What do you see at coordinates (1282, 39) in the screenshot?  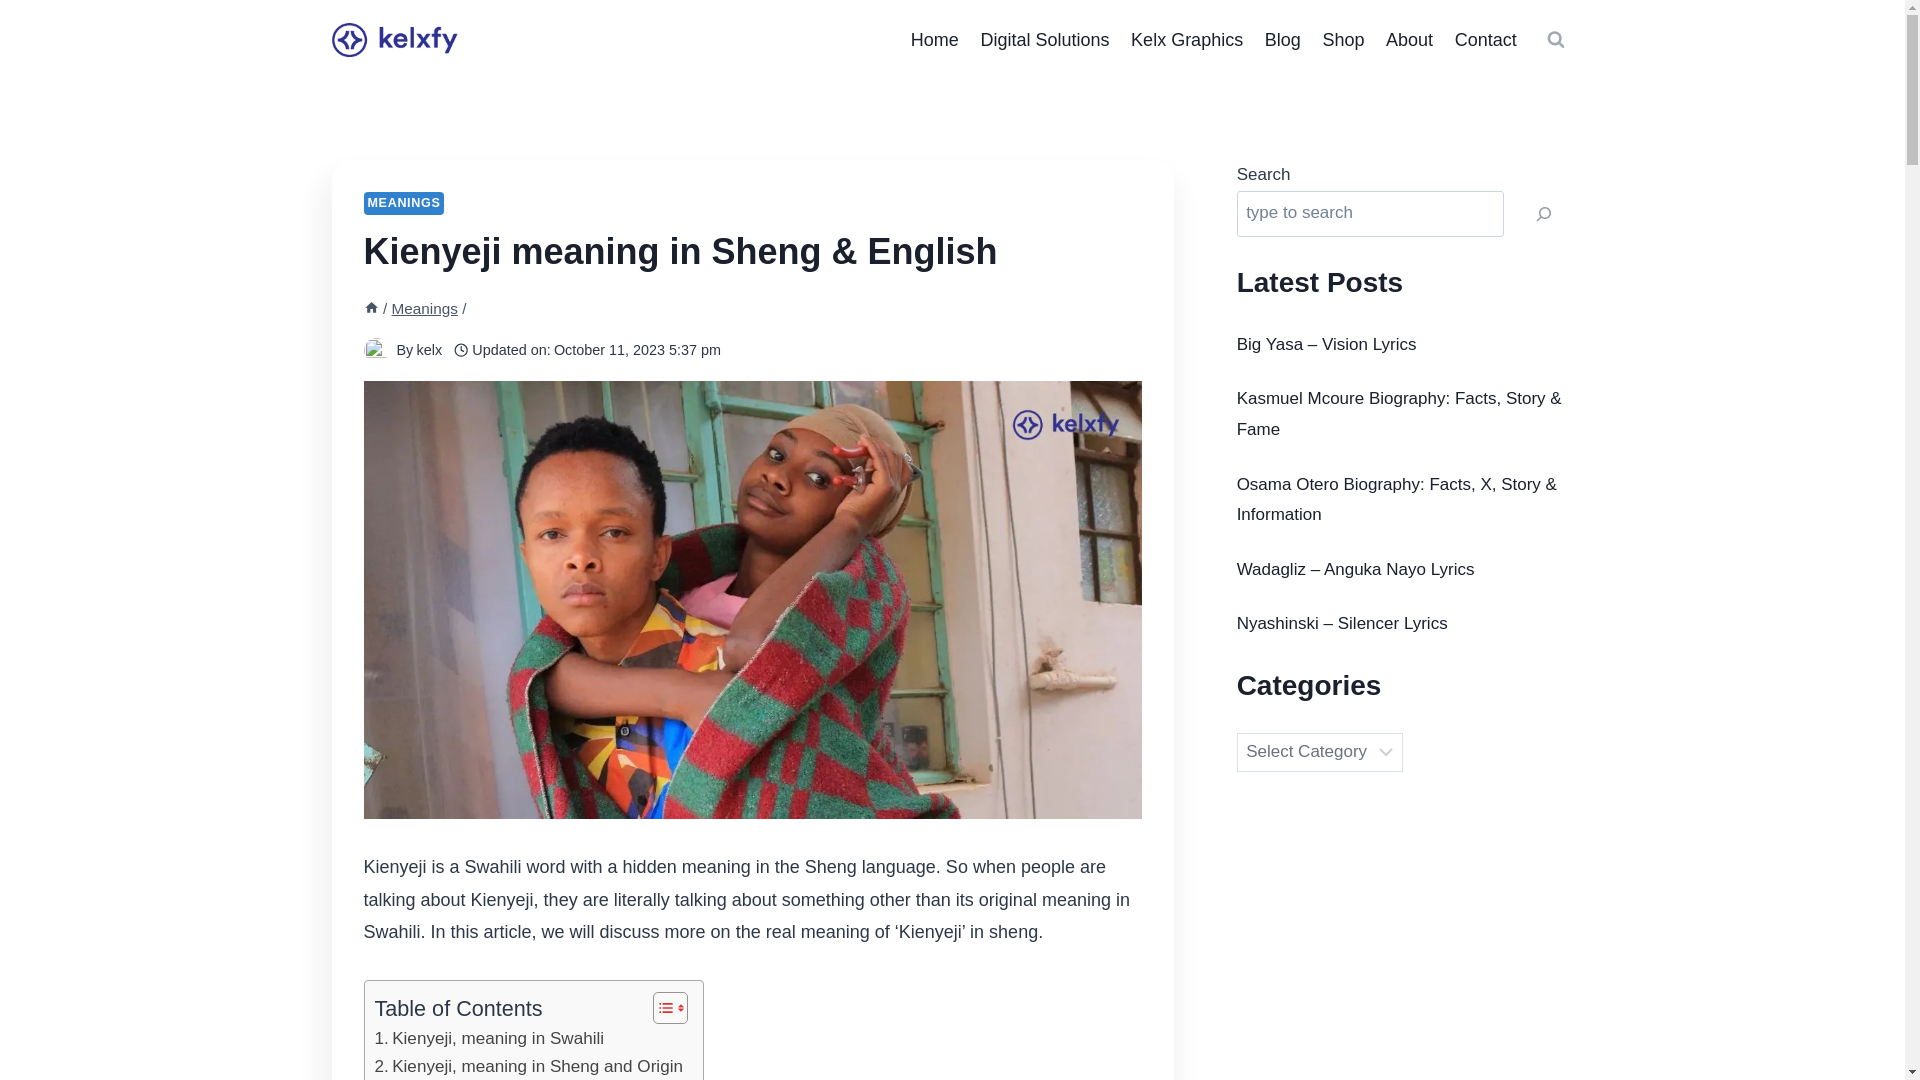 I see `Blog` at bounding box center [1282, 39].